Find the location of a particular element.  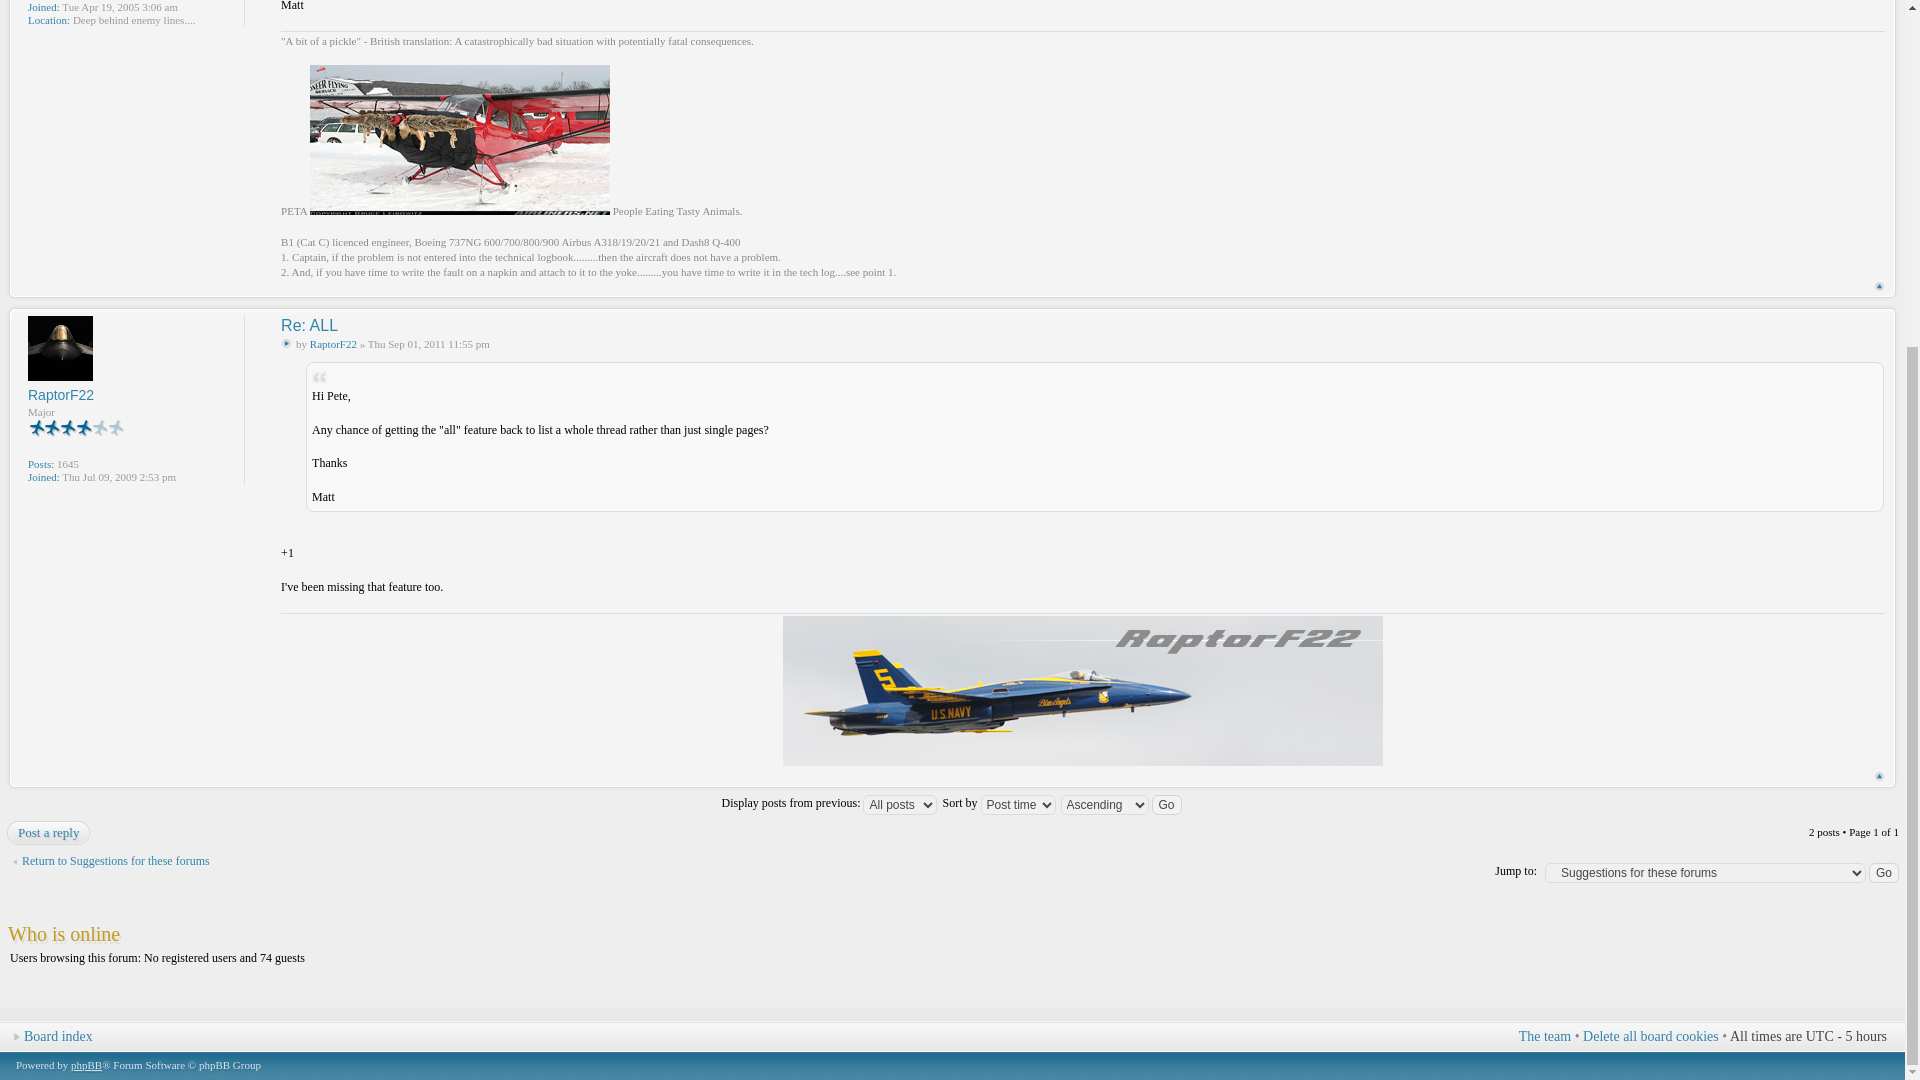

Return to Suggestions for these forums is located at coordinates (109, 861).